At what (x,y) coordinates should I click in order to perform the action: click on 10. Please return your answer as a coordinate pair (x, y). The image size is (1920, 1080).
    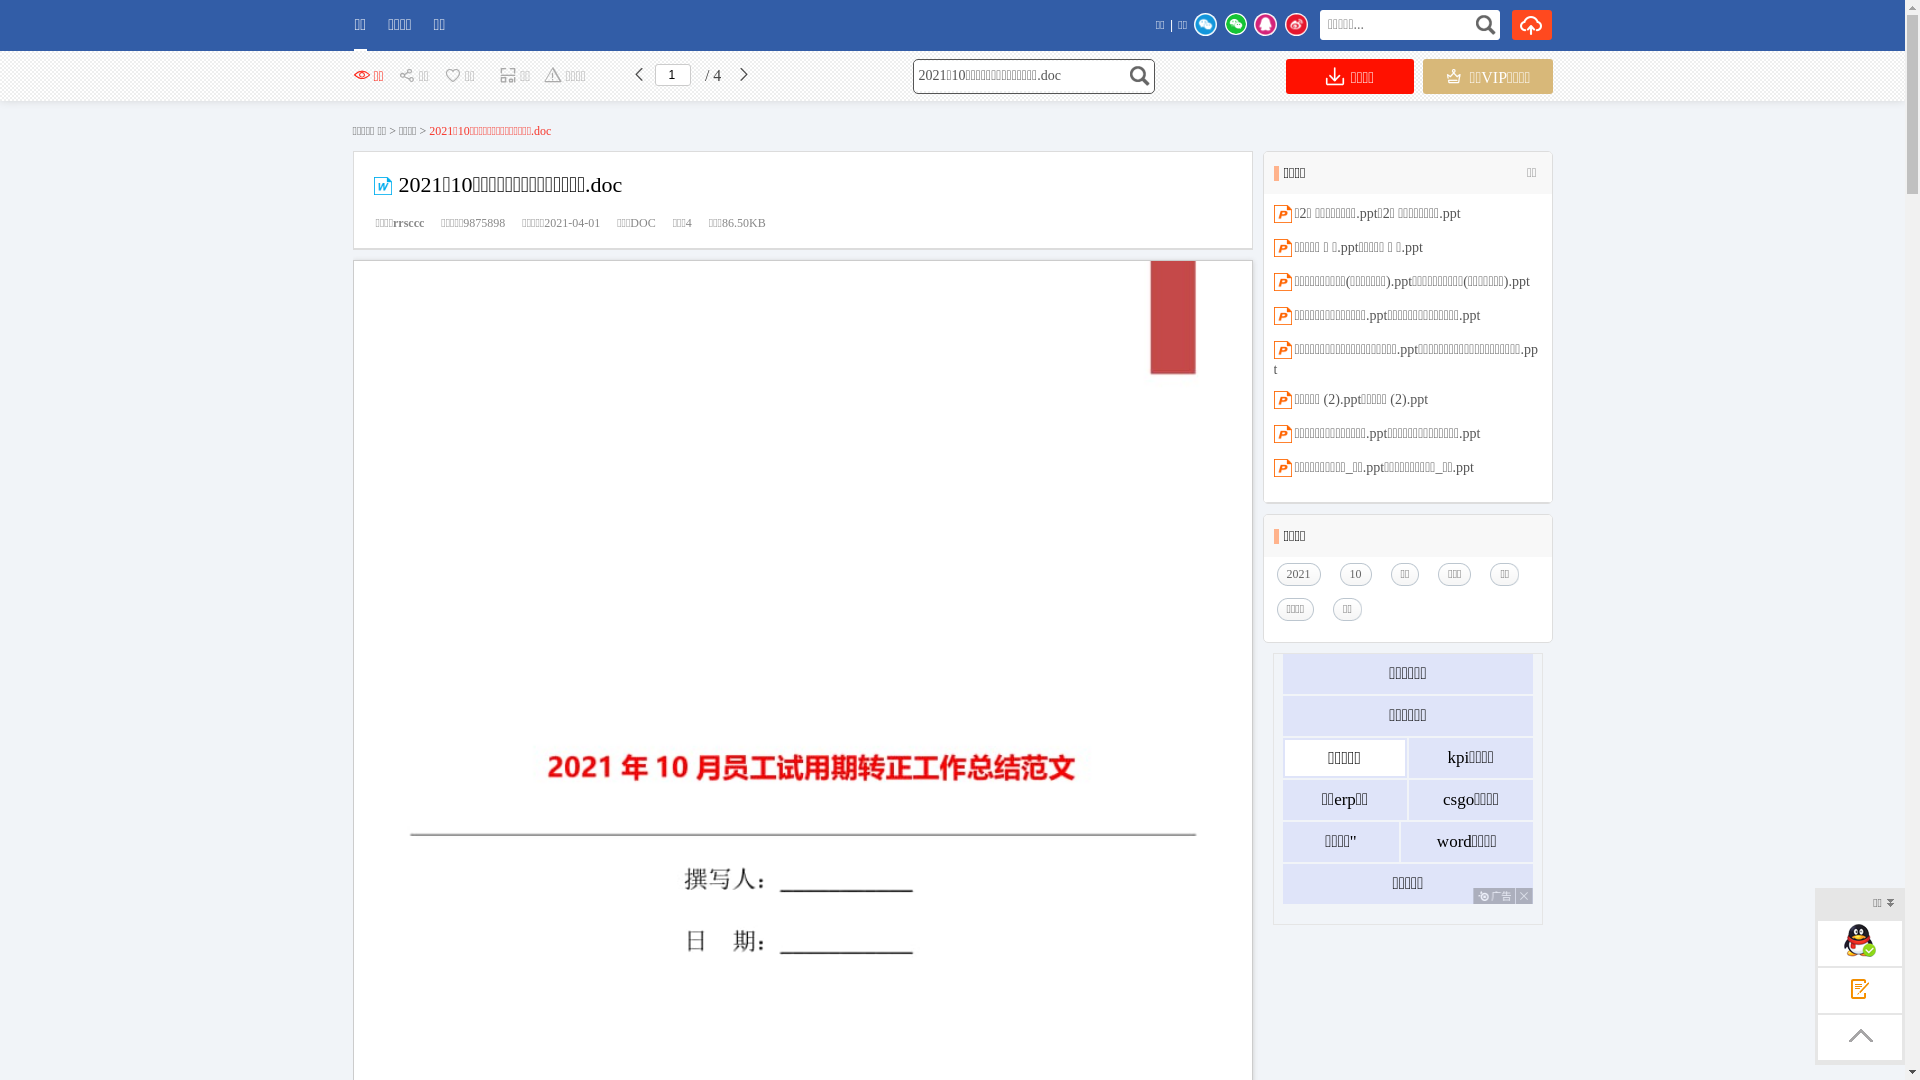
    Looking at the image, I should click on (1361, 574).